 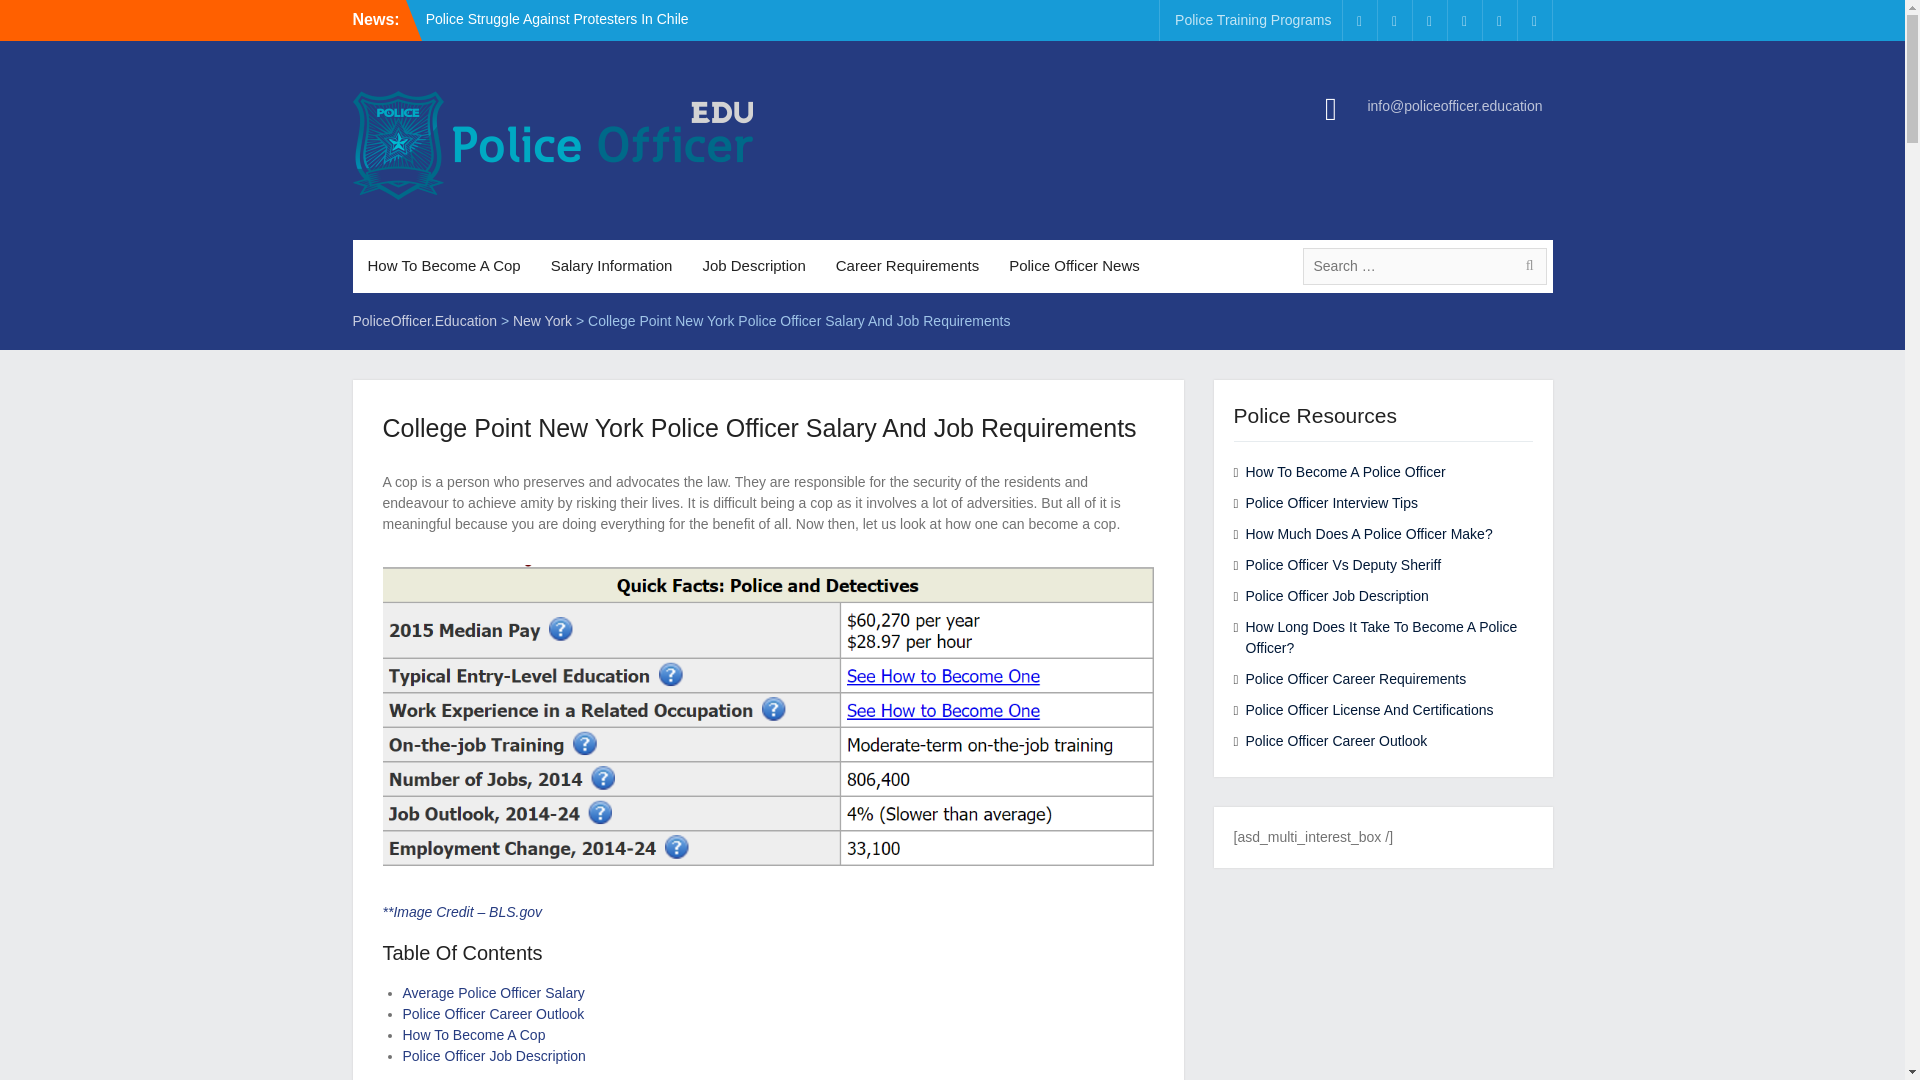 What do you see at coordinates (753, 266) in the screenshot?
I see `Job Description` at bounding box center [753, 266].